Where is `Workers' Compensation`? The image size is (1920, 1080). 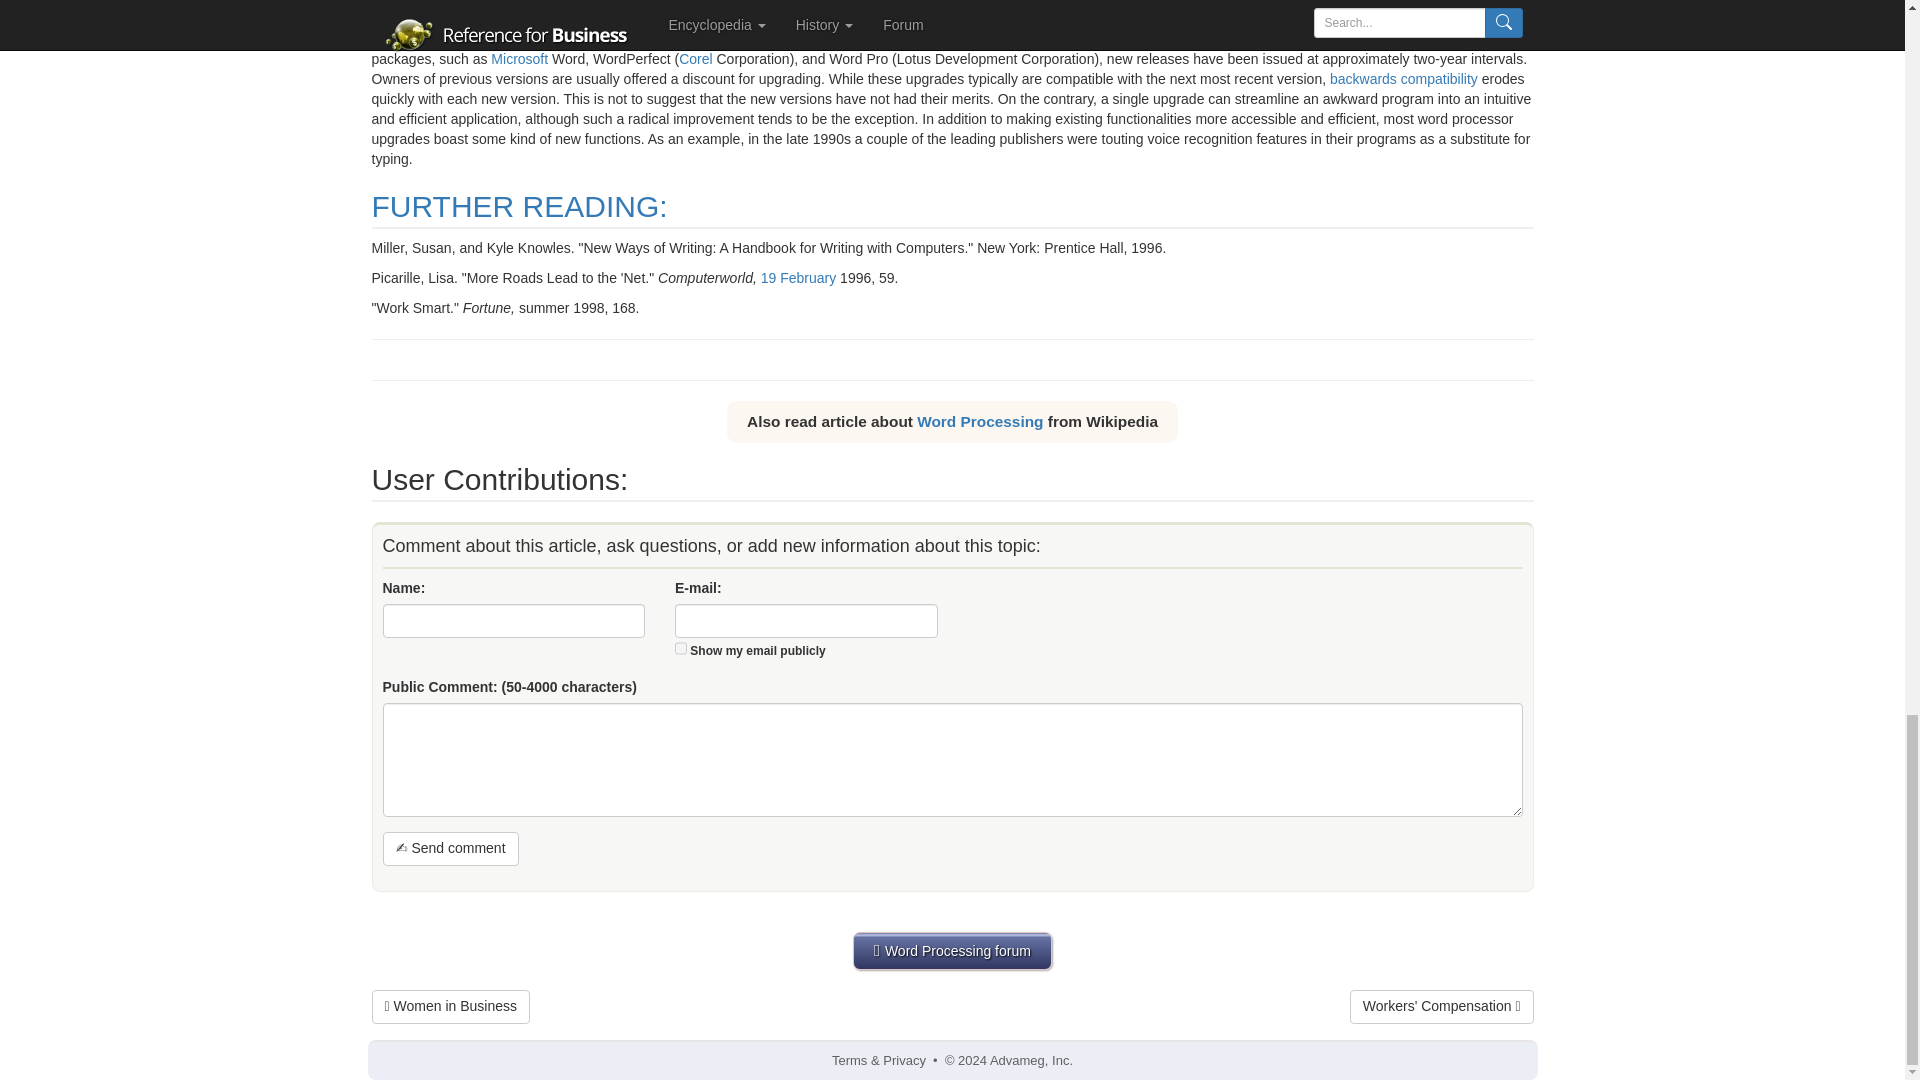
Workers' Compensation is located at coordinates (1442, 1006).